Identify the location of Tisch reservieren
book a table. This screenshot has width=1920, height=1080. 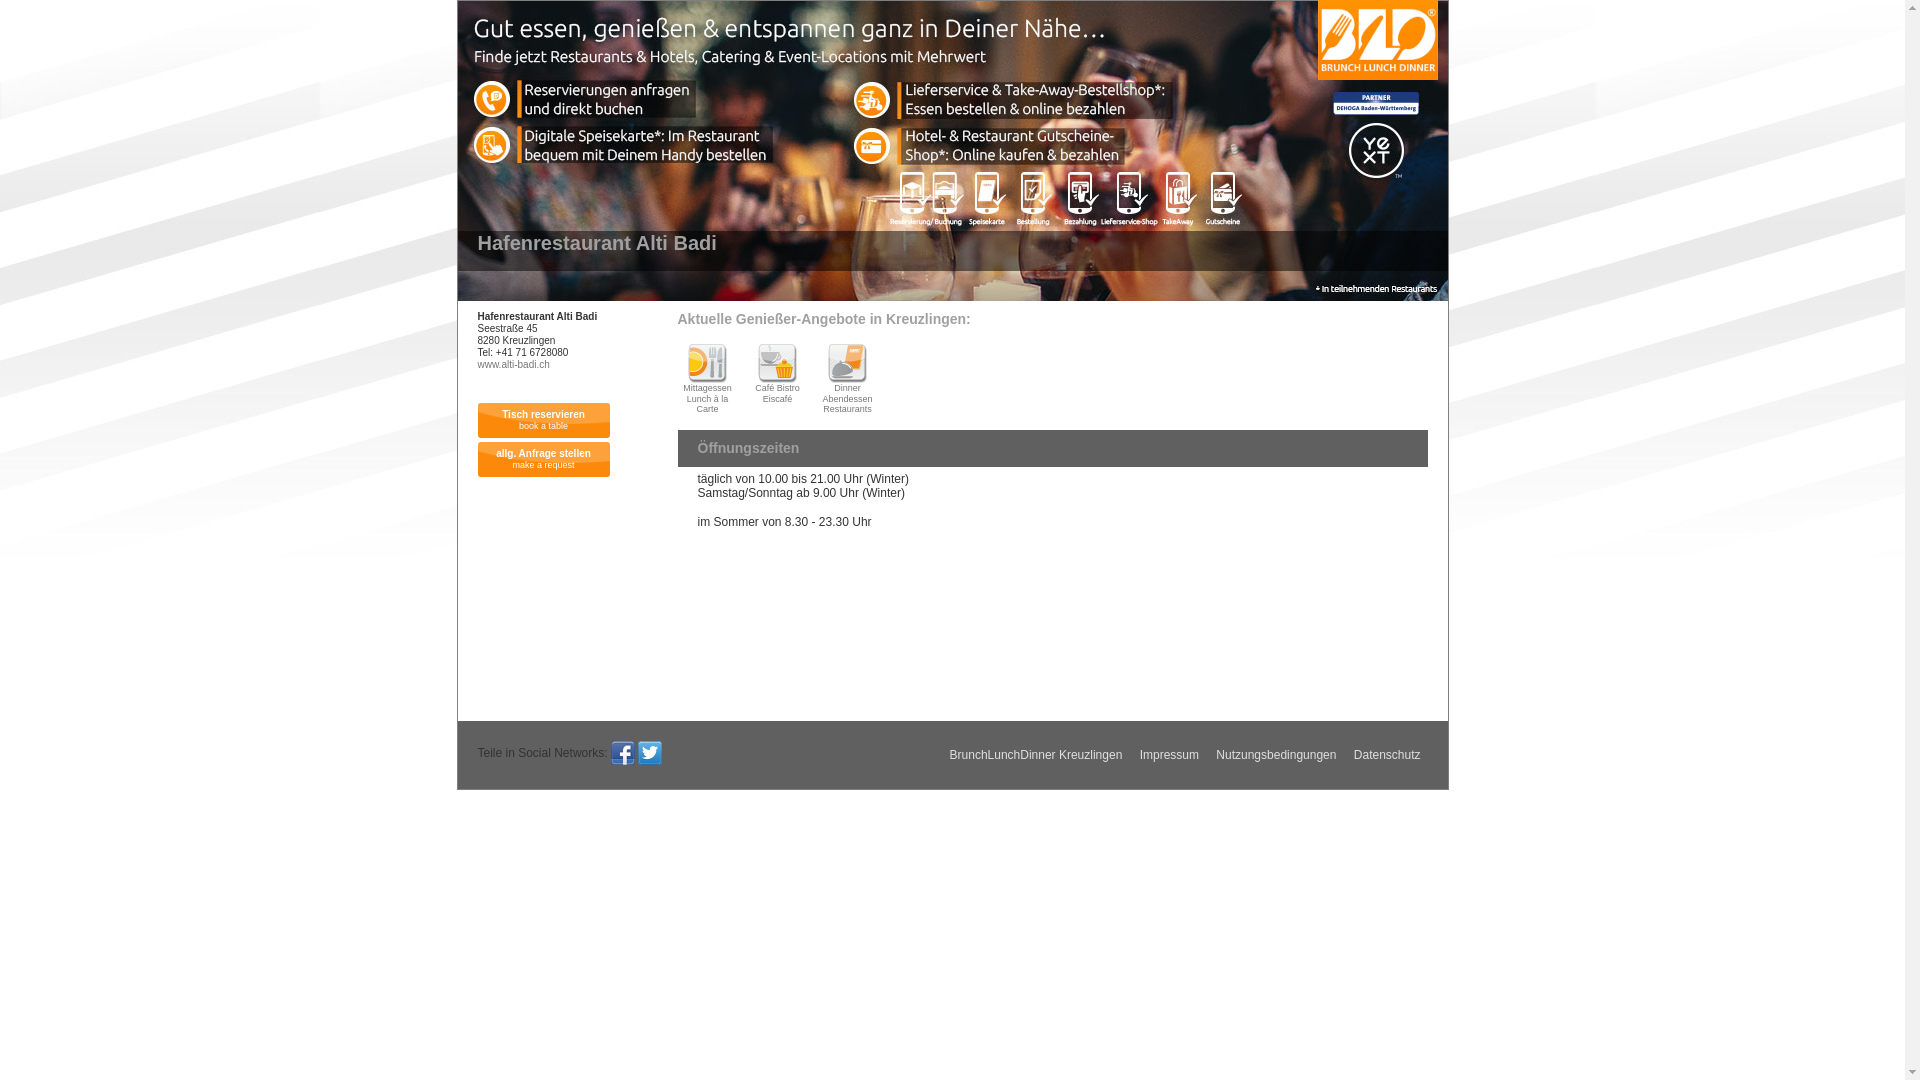
(544, 420).